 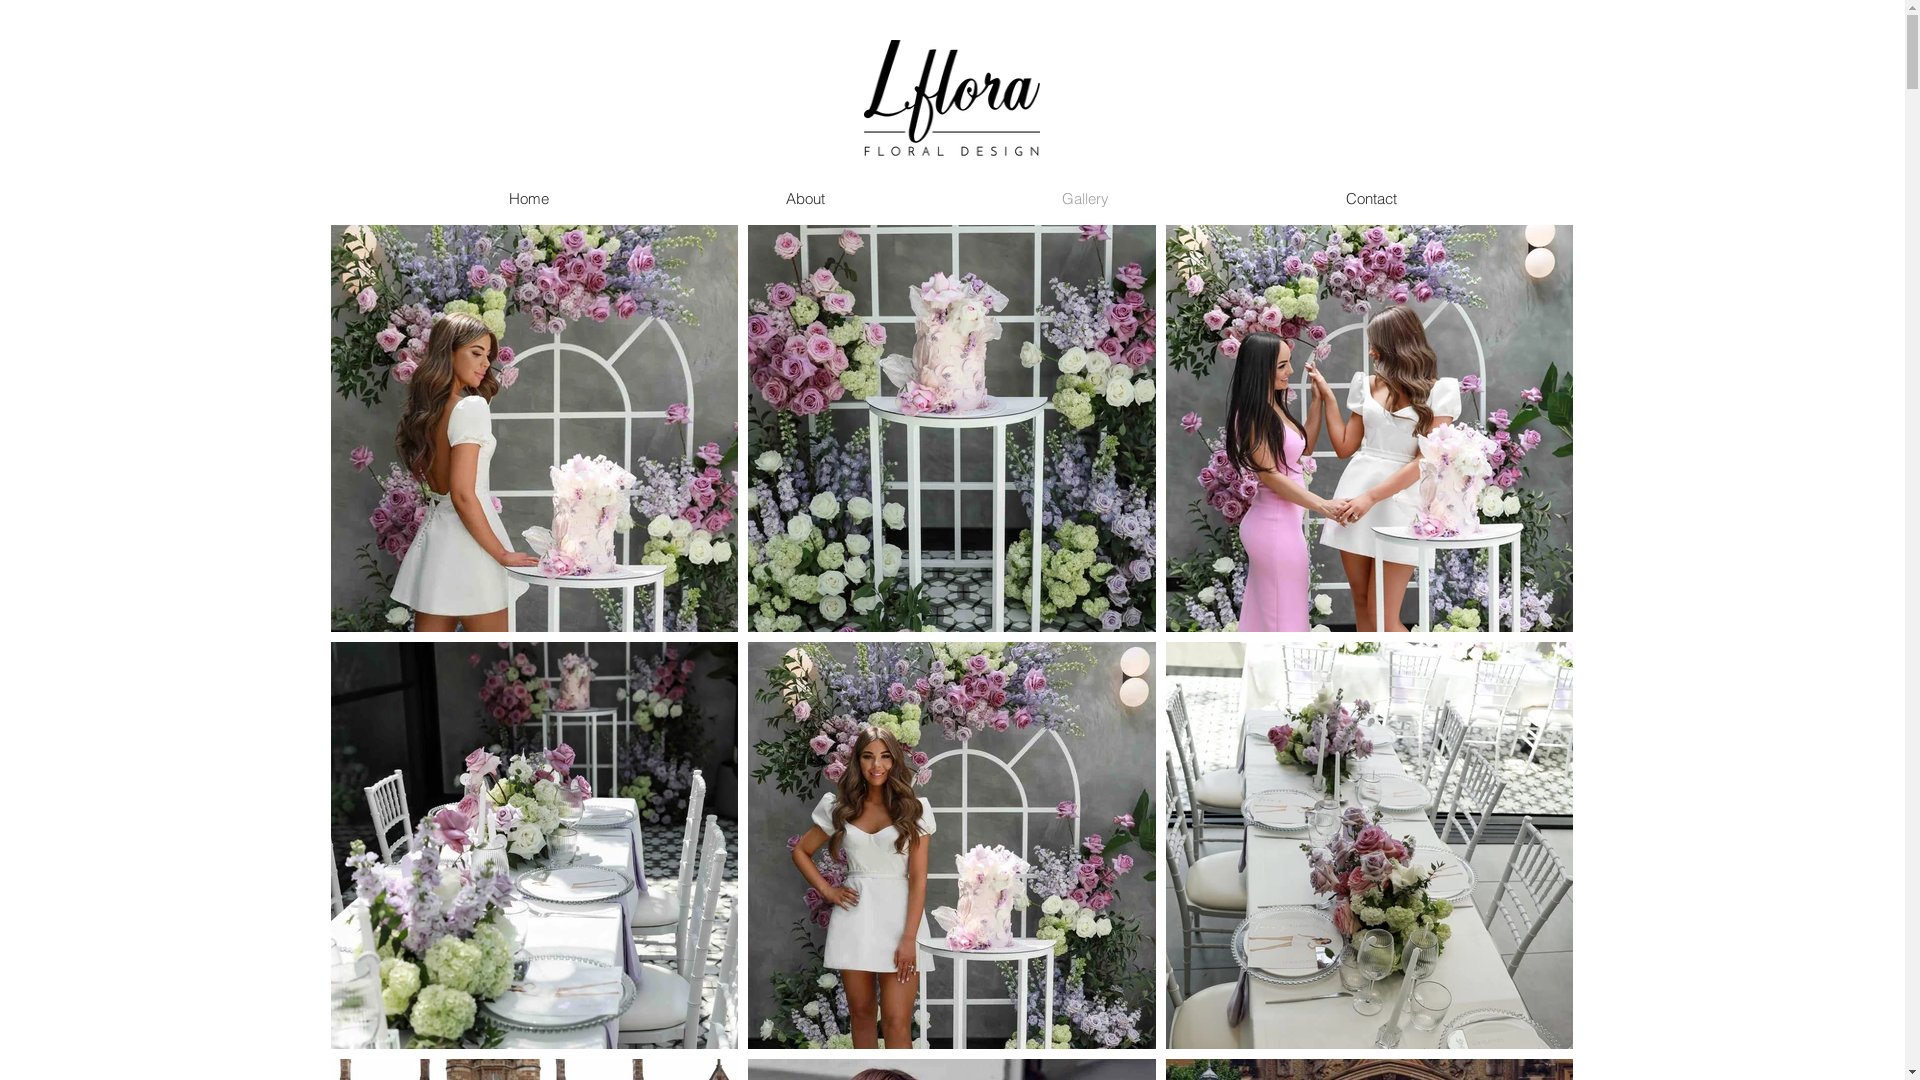 I want to click on Gallery, so click(x=1086, y=199).